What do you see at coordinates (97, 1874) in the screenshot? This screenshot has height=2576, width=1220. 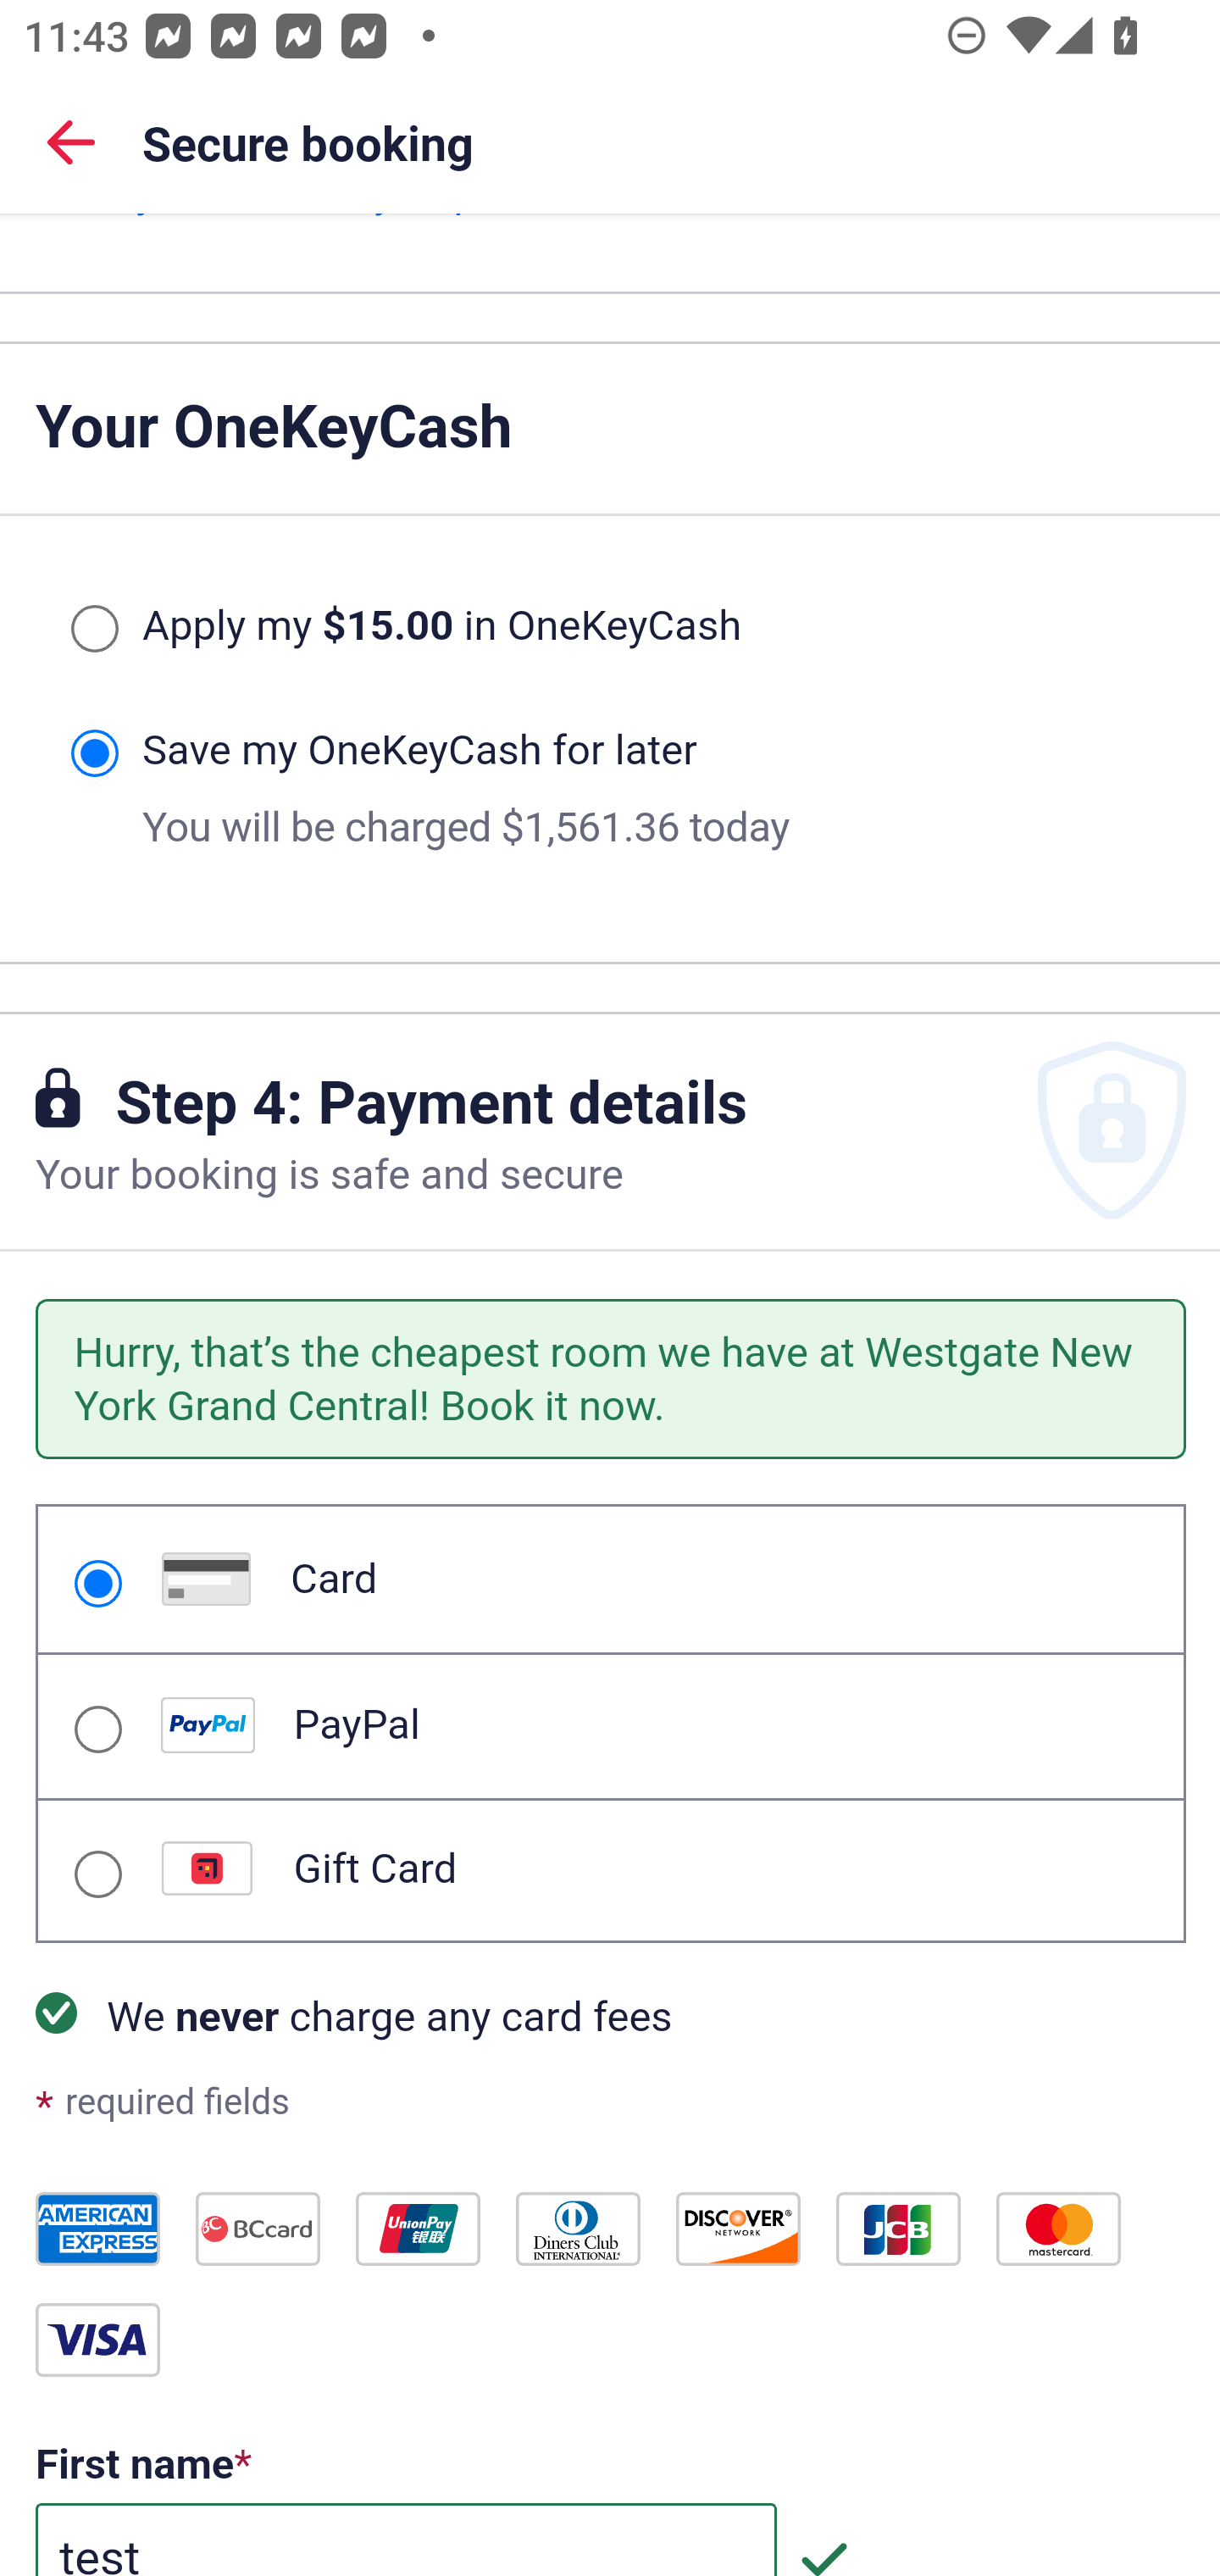 I see `Gift Card` at bounding box center [97, 1874].